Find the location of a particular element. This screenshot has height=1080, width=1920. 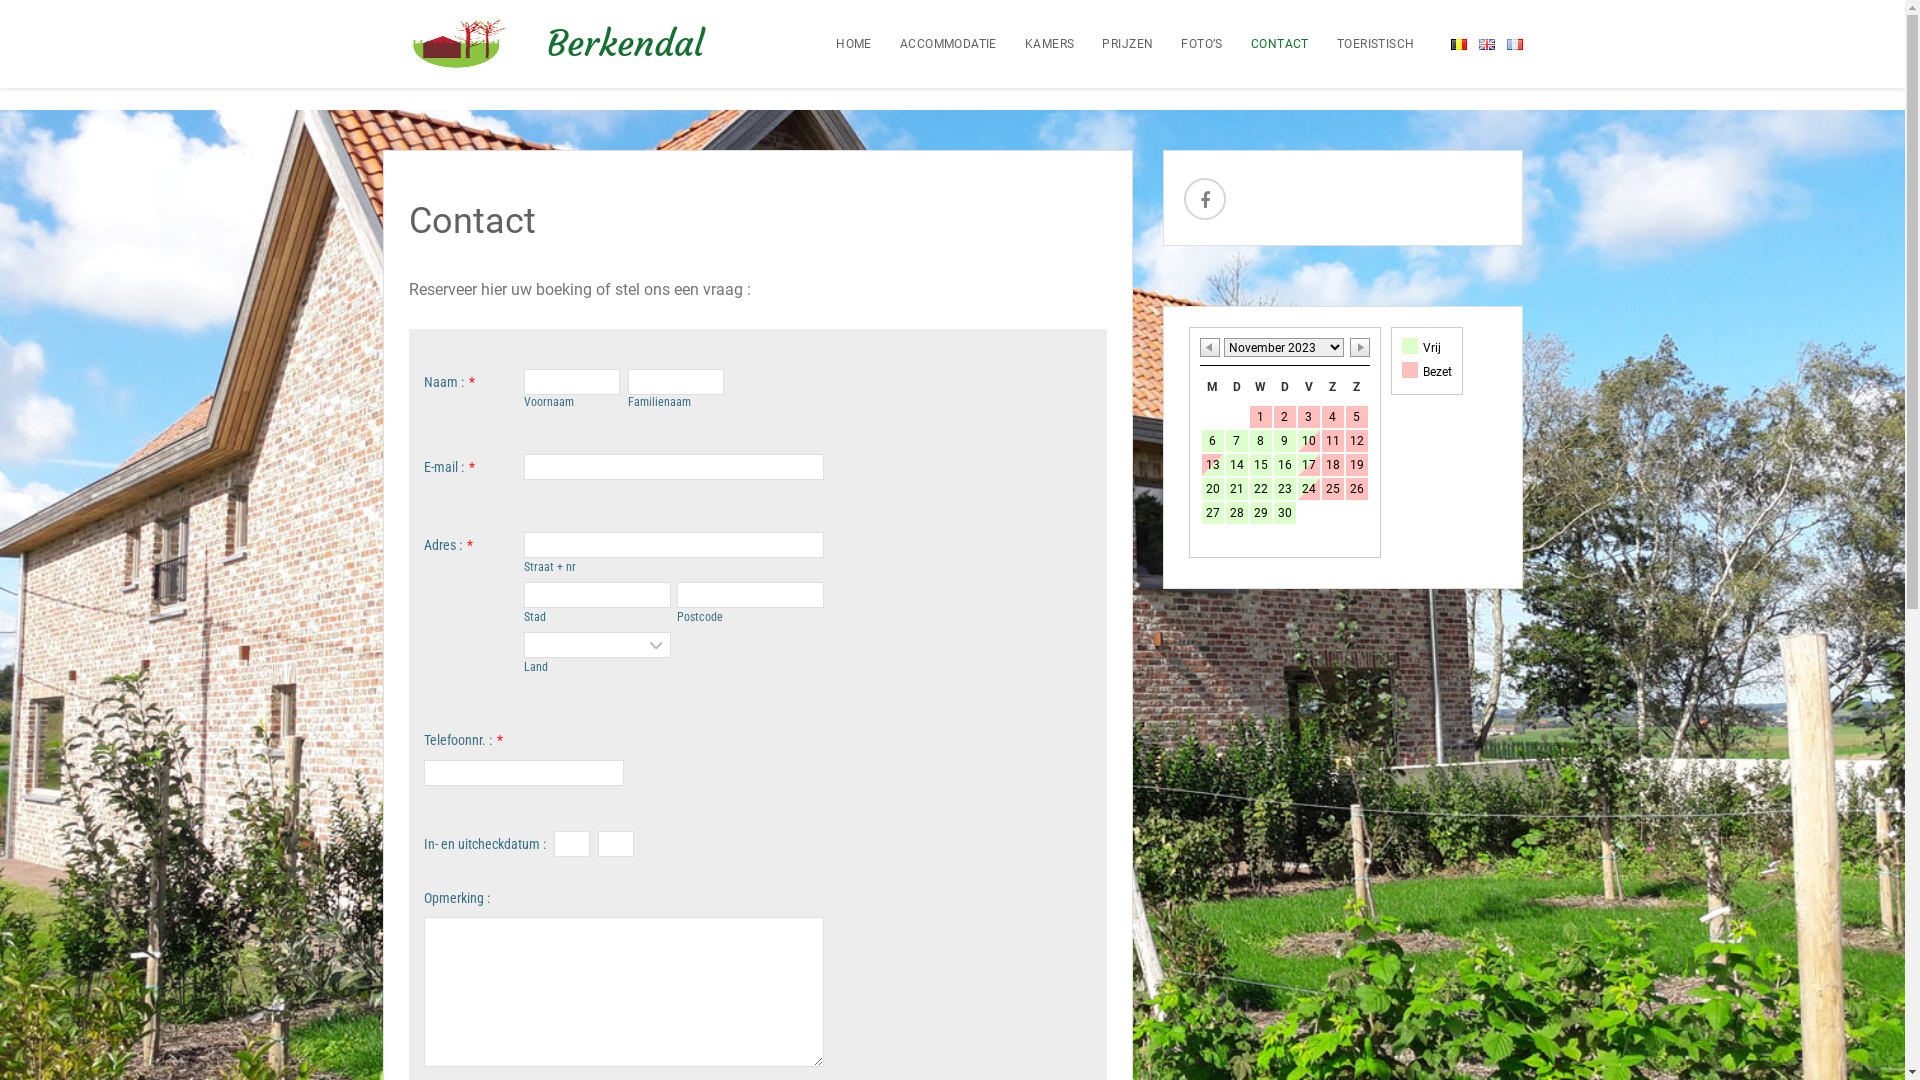

PRIJZEN is located at coordinates (1116, 43).